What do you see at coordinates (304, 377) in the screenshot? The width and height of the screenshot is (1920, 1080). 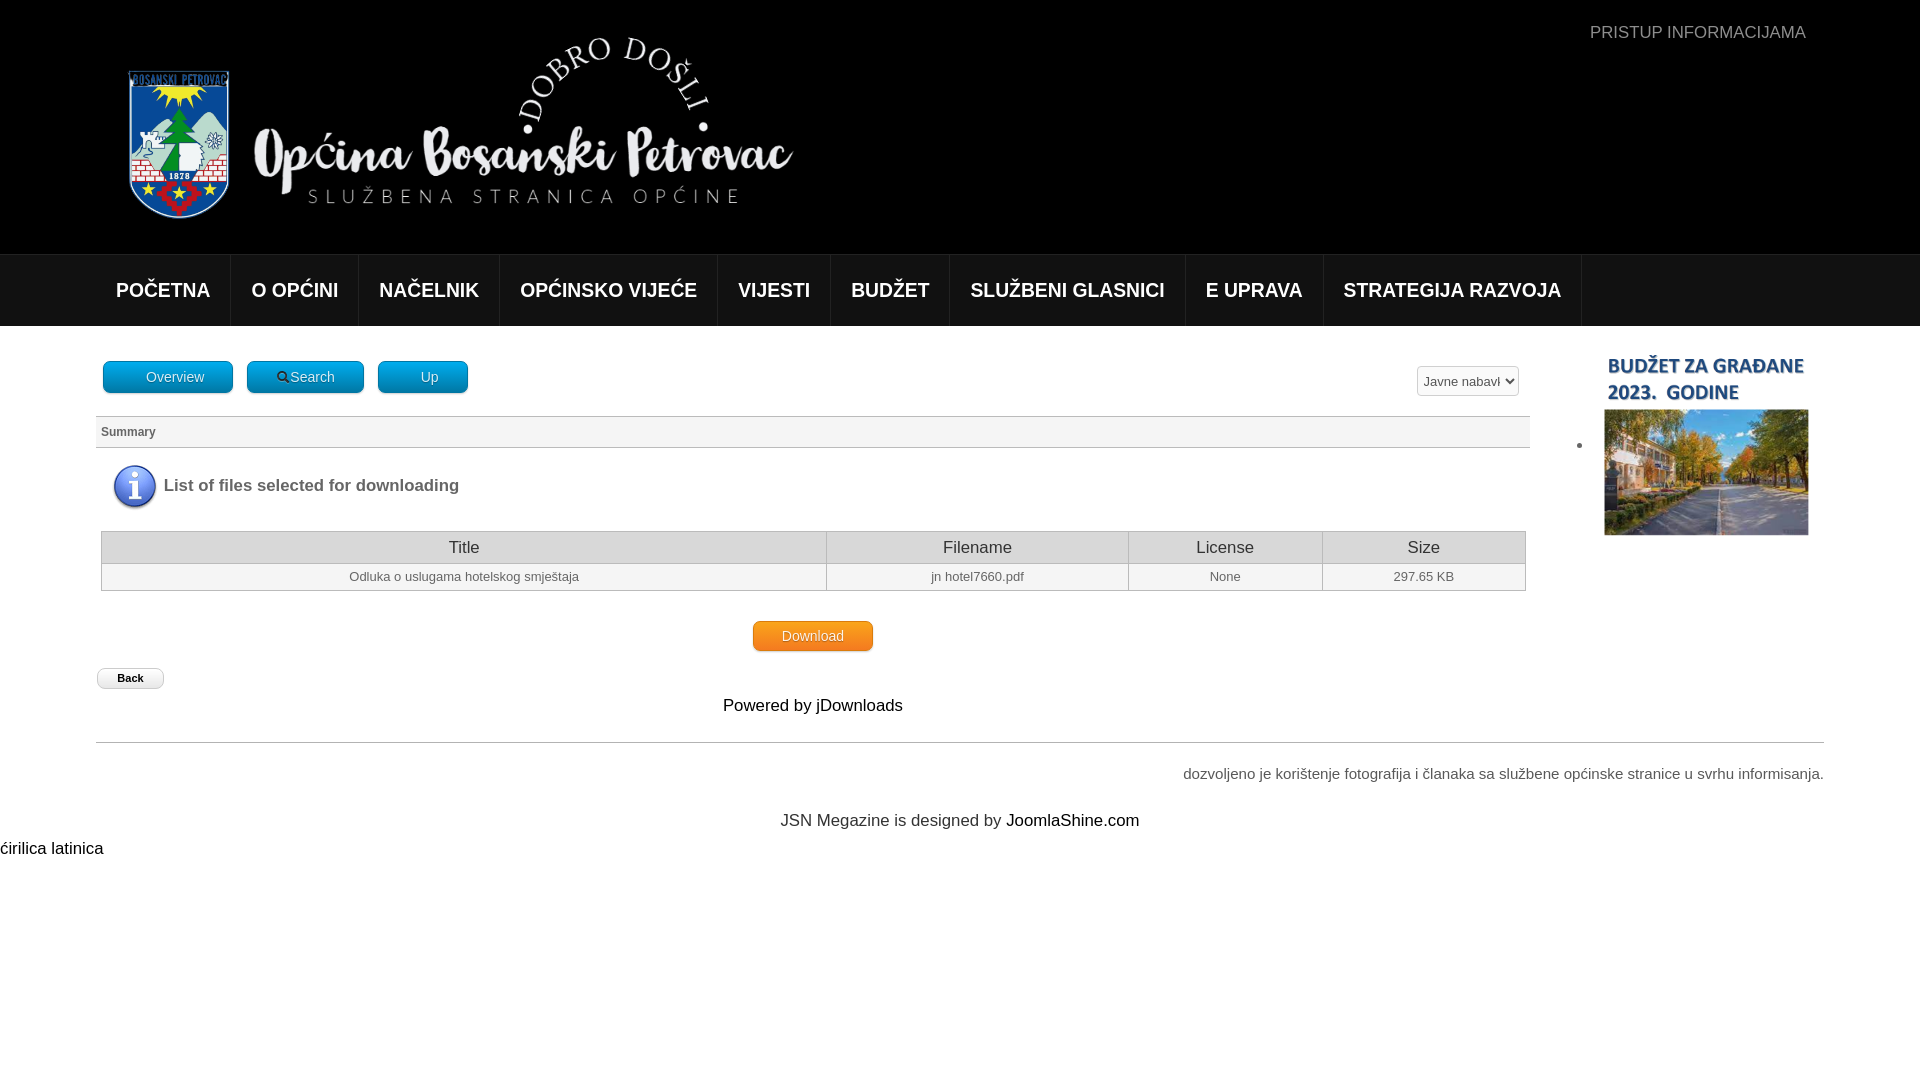 I see `Search` at bounding box center [304, 377].